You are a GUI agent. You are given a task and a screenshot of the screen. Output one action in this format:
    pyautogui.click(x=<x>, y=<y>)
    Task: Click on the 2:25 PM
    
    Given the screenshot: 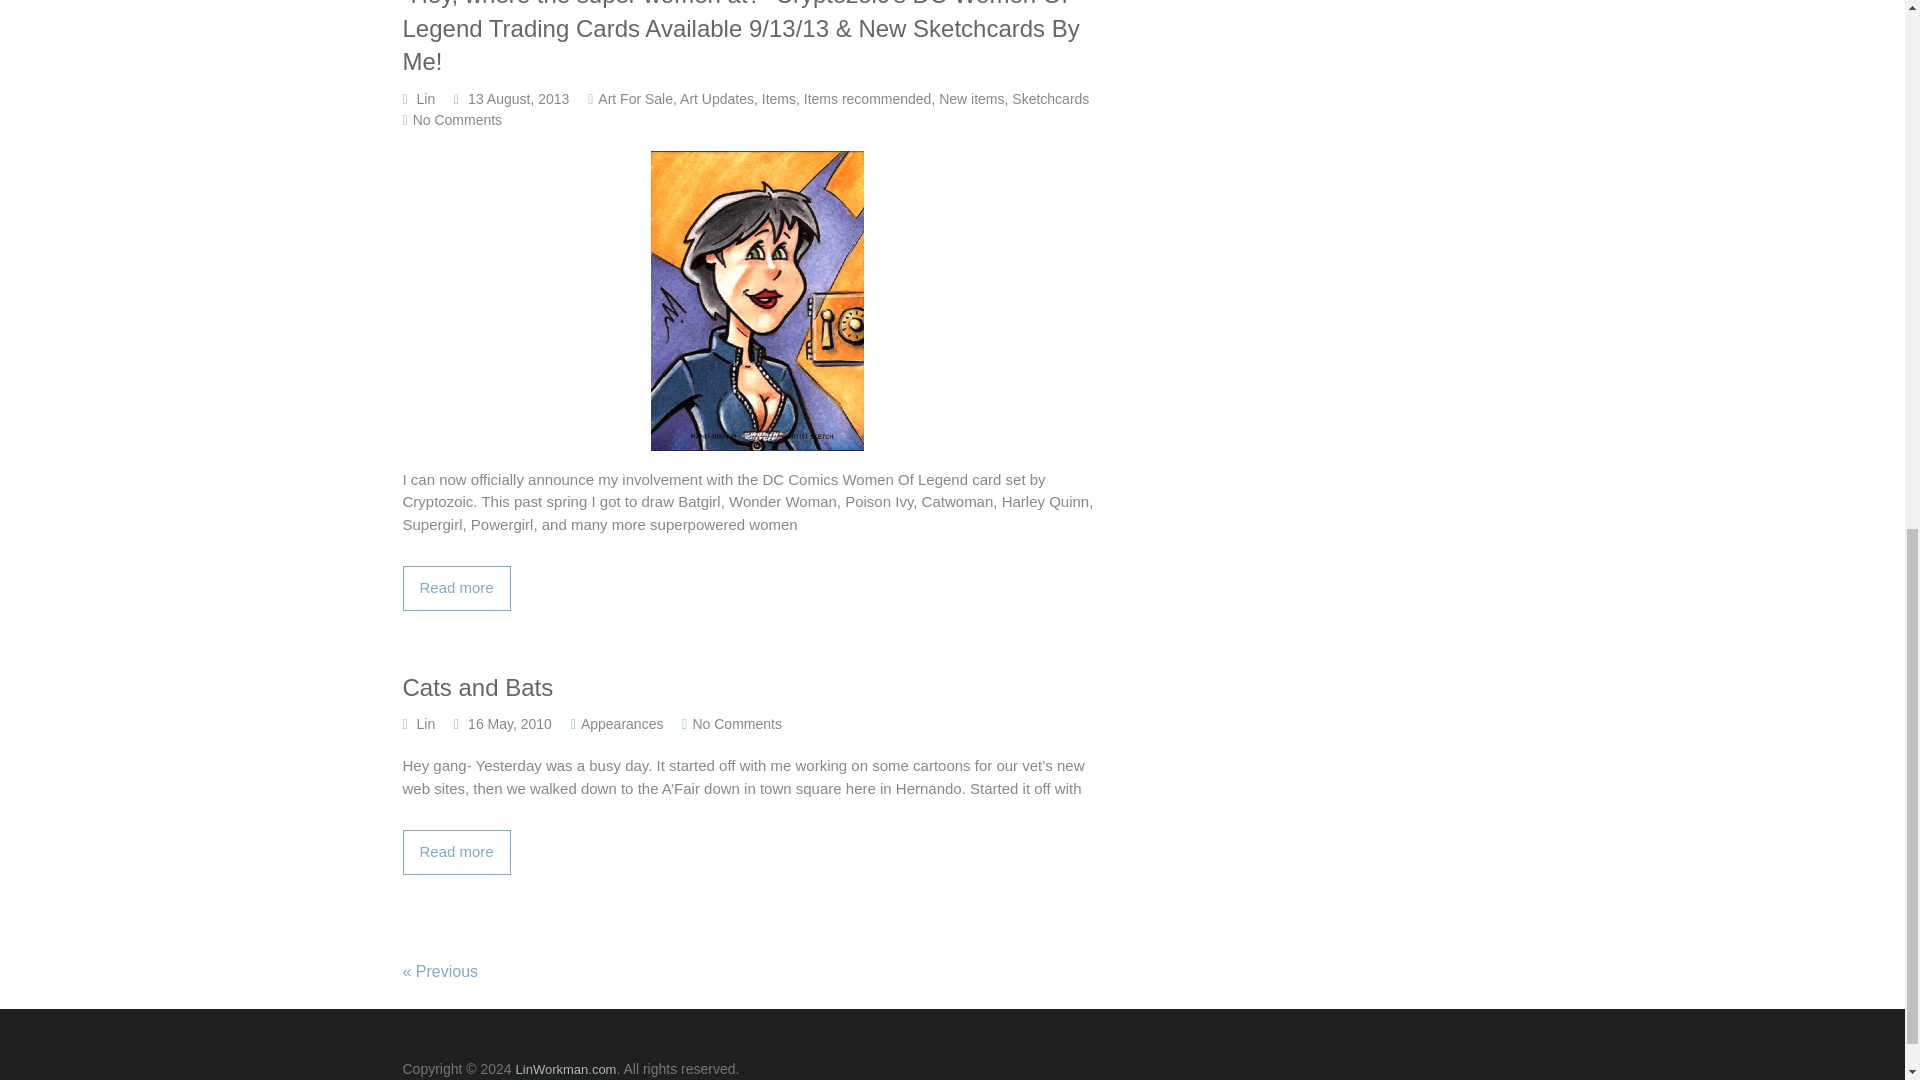 What is the action you would take?
    pyautogui.click(x=510, y=724)
    